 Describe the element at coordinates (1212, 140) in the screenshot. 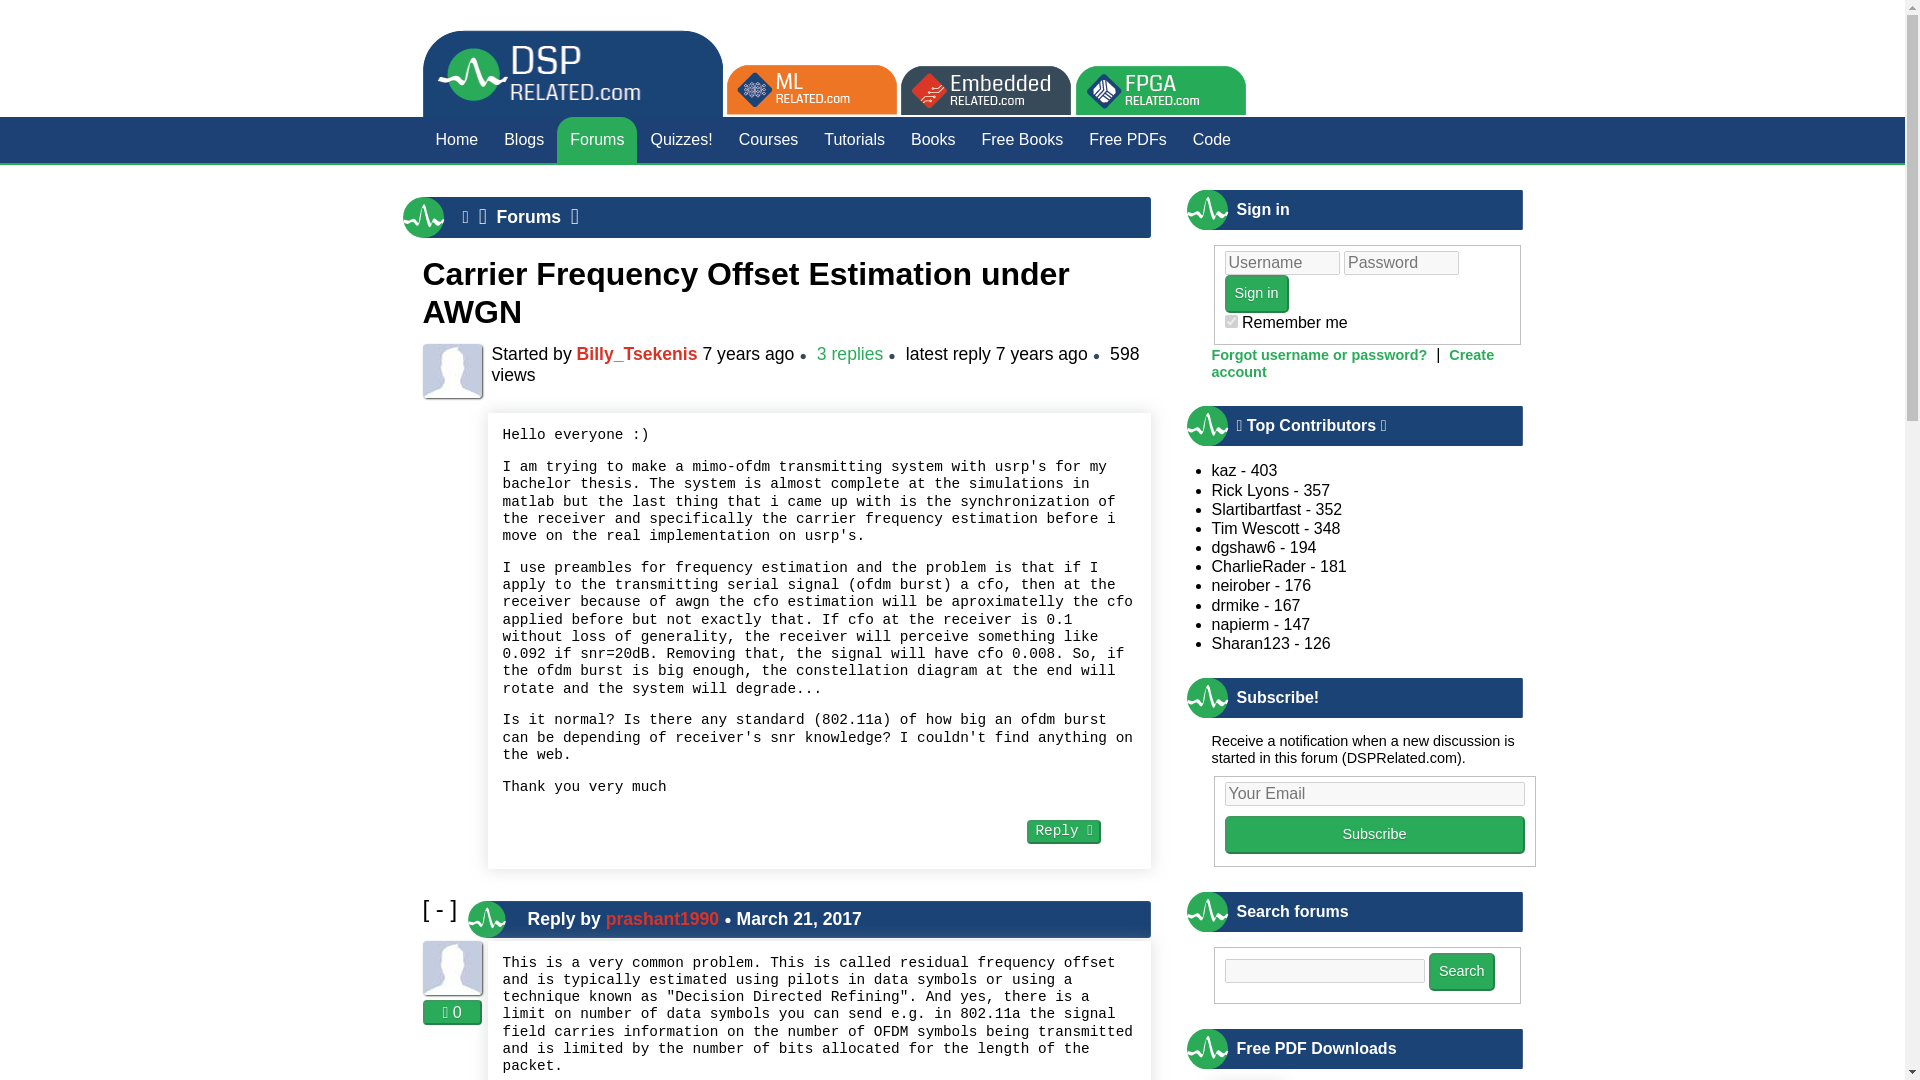

I see `DSP Code Snippets` at that location.